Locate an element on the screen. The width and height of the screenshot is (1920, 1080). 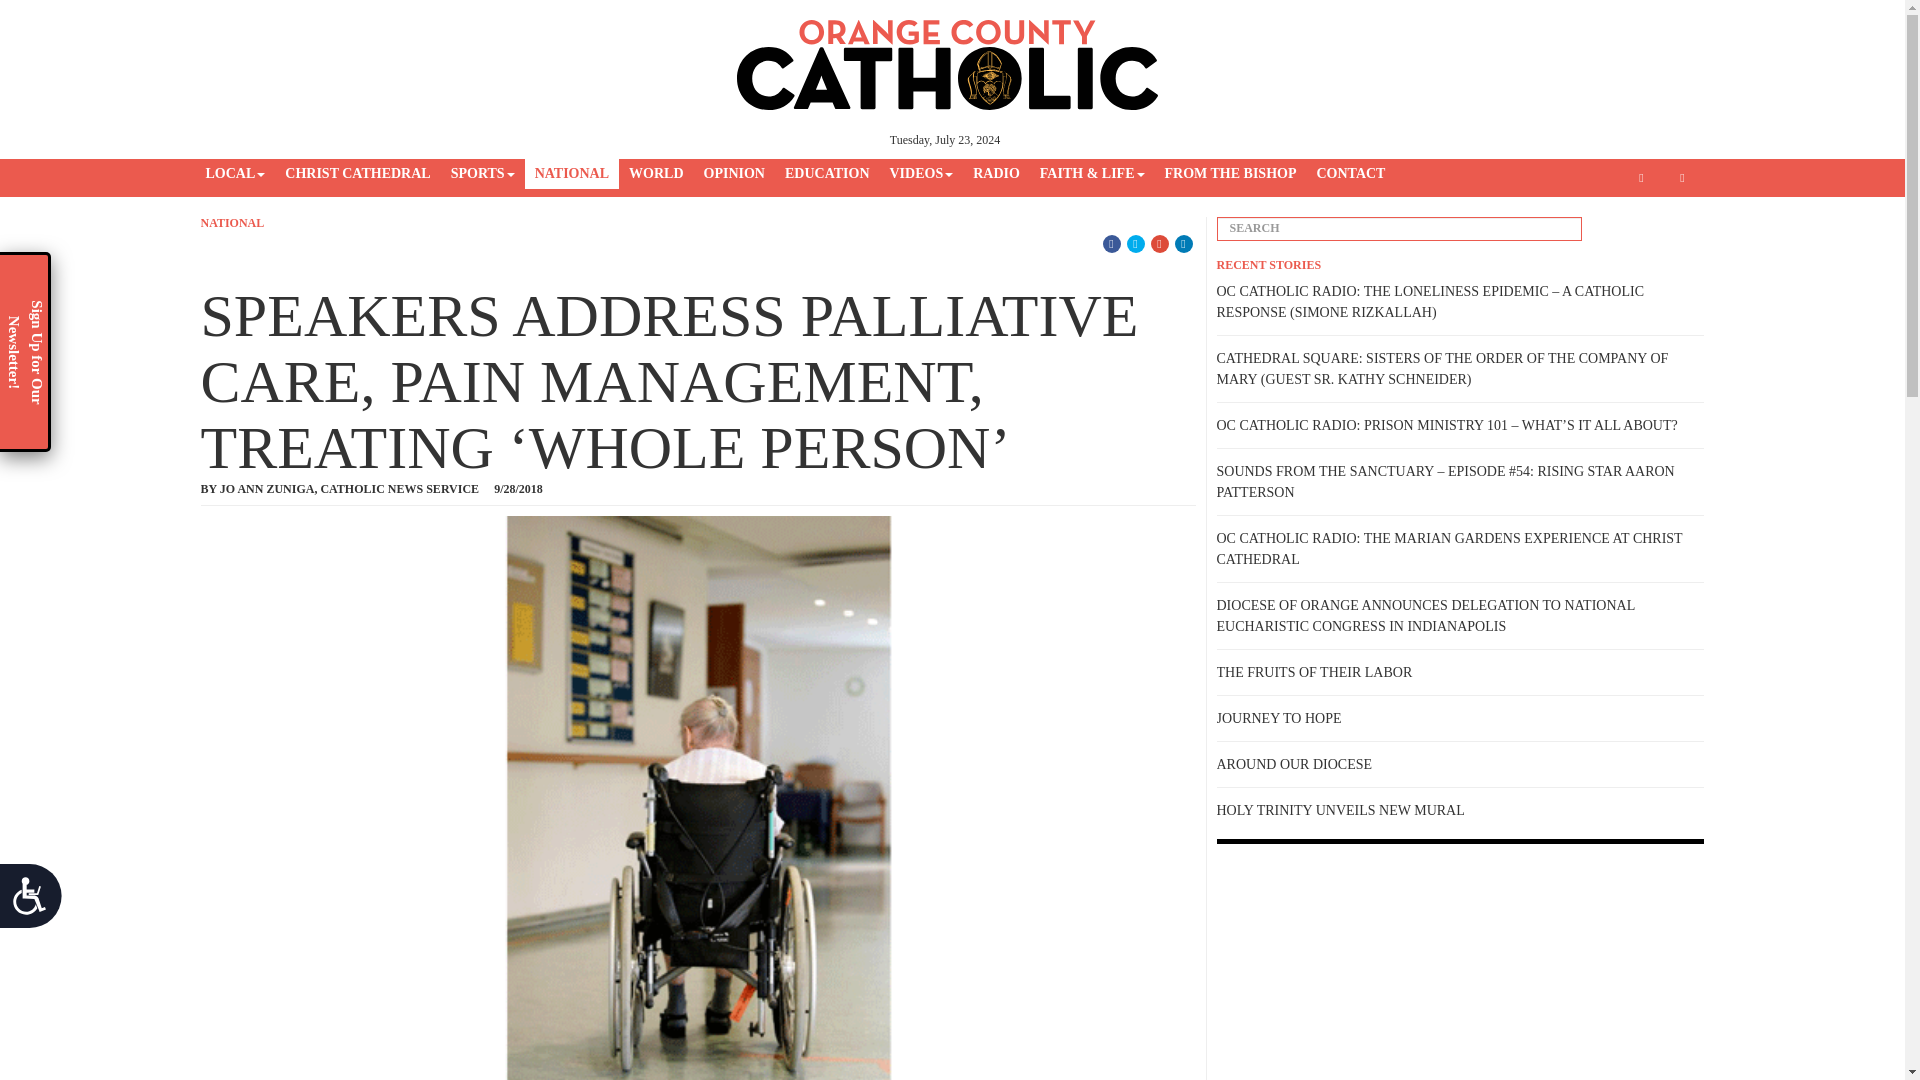
WORLD is located at coordinates (656, 174).